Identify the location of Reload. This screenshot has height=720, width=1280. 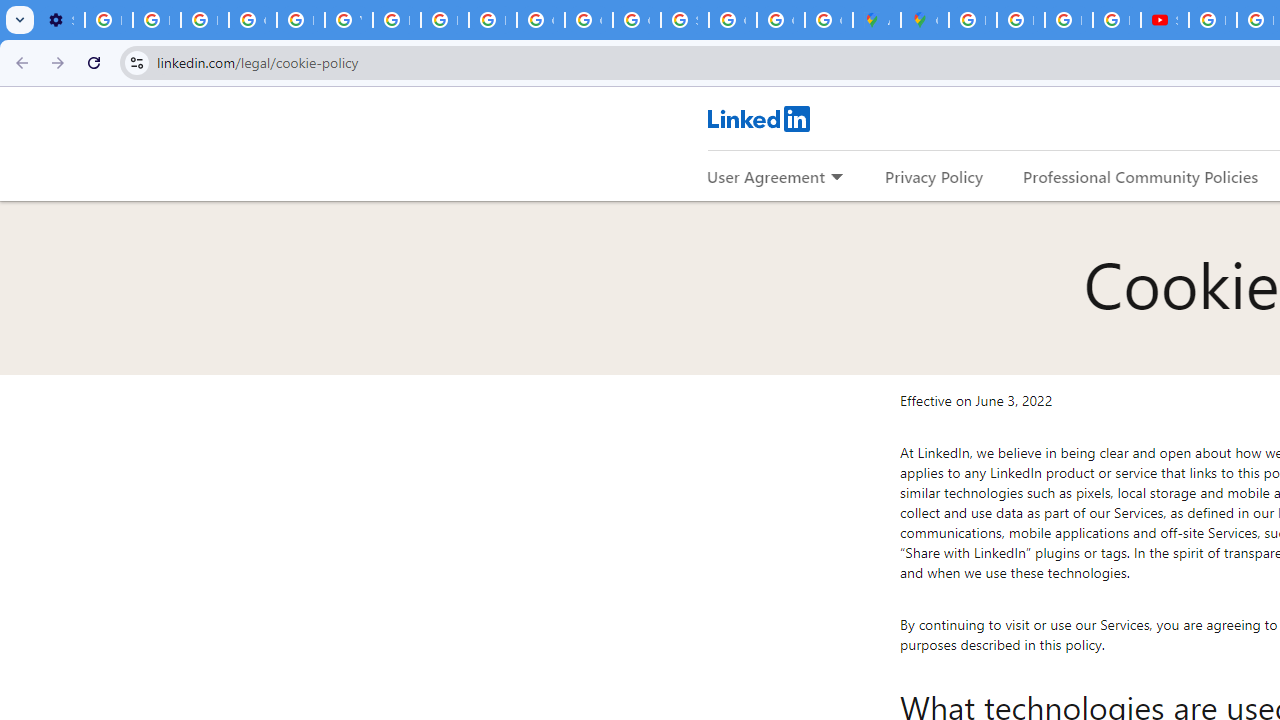
(94, 62).